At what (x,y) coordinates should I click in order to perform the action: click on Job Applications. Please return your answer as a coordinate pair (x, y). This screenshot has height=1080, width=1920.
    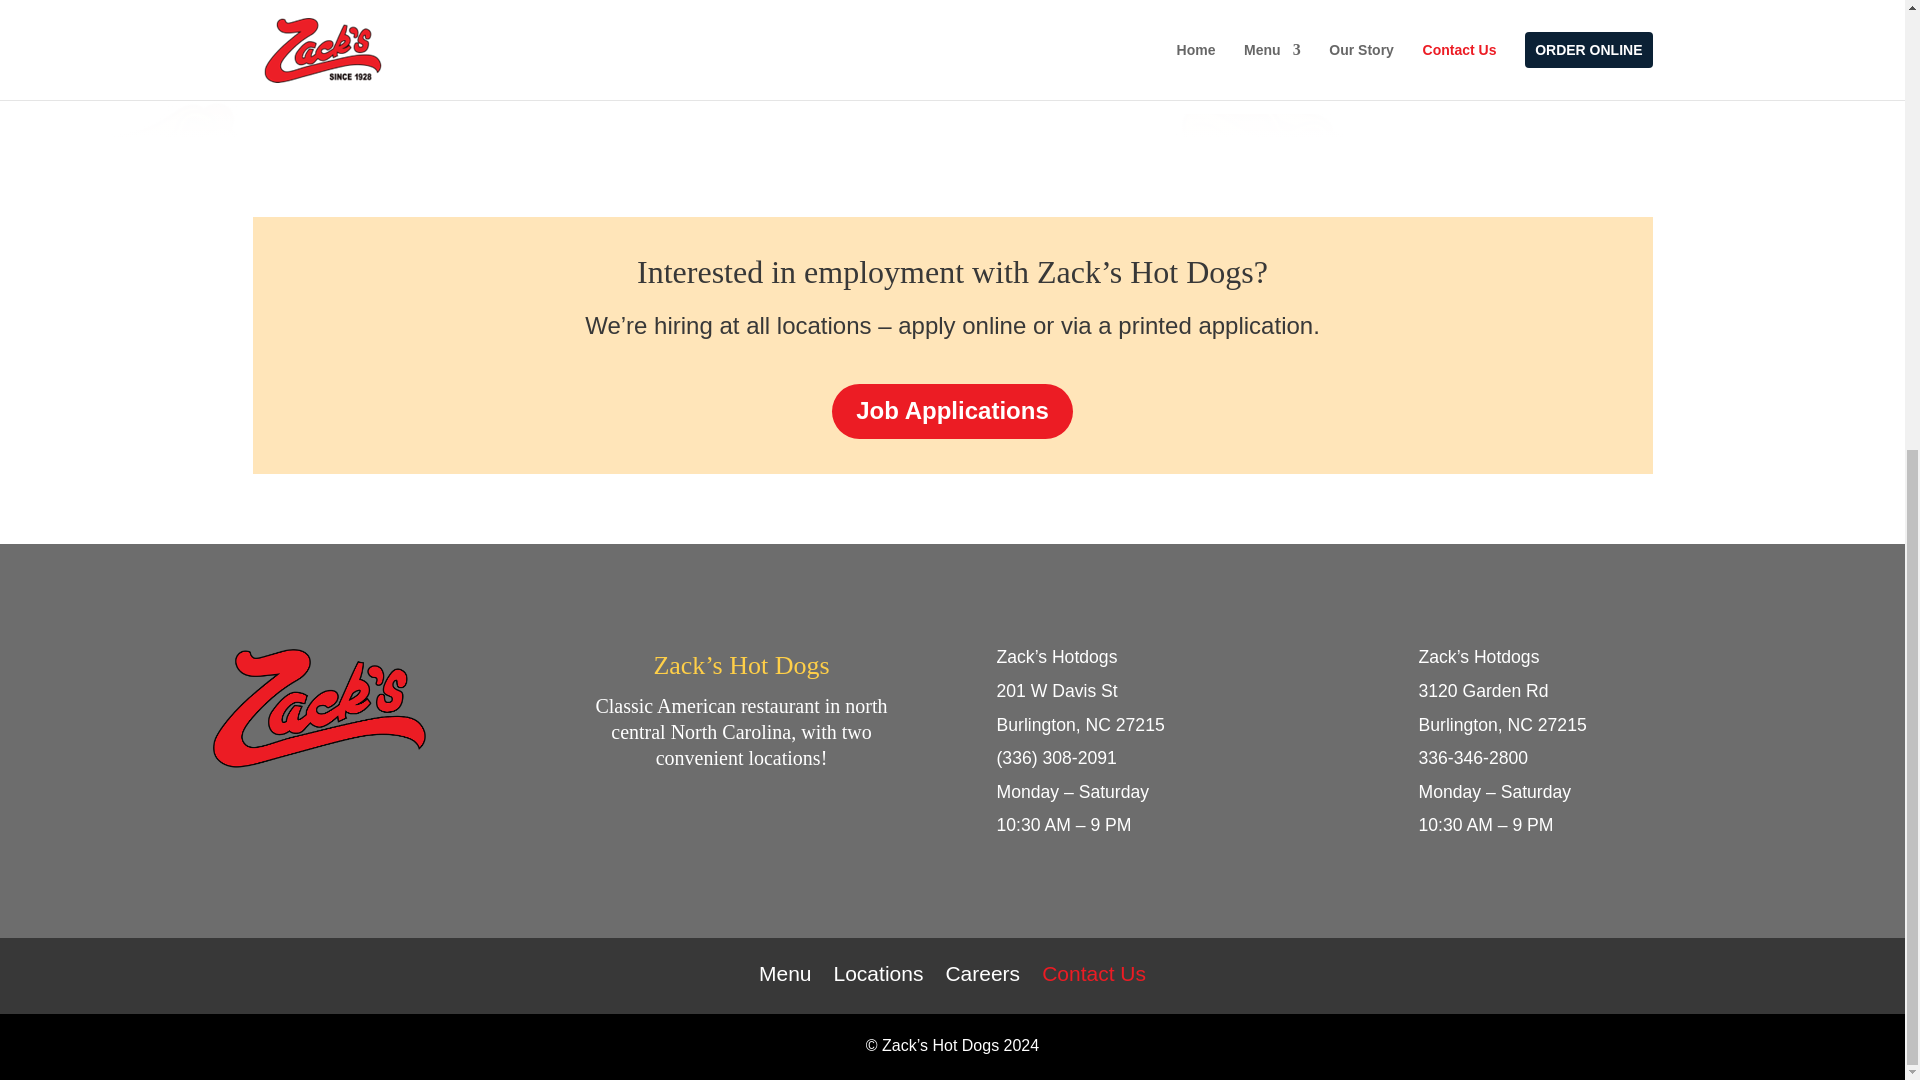
    Looking at the image, I should click on (951, 411).